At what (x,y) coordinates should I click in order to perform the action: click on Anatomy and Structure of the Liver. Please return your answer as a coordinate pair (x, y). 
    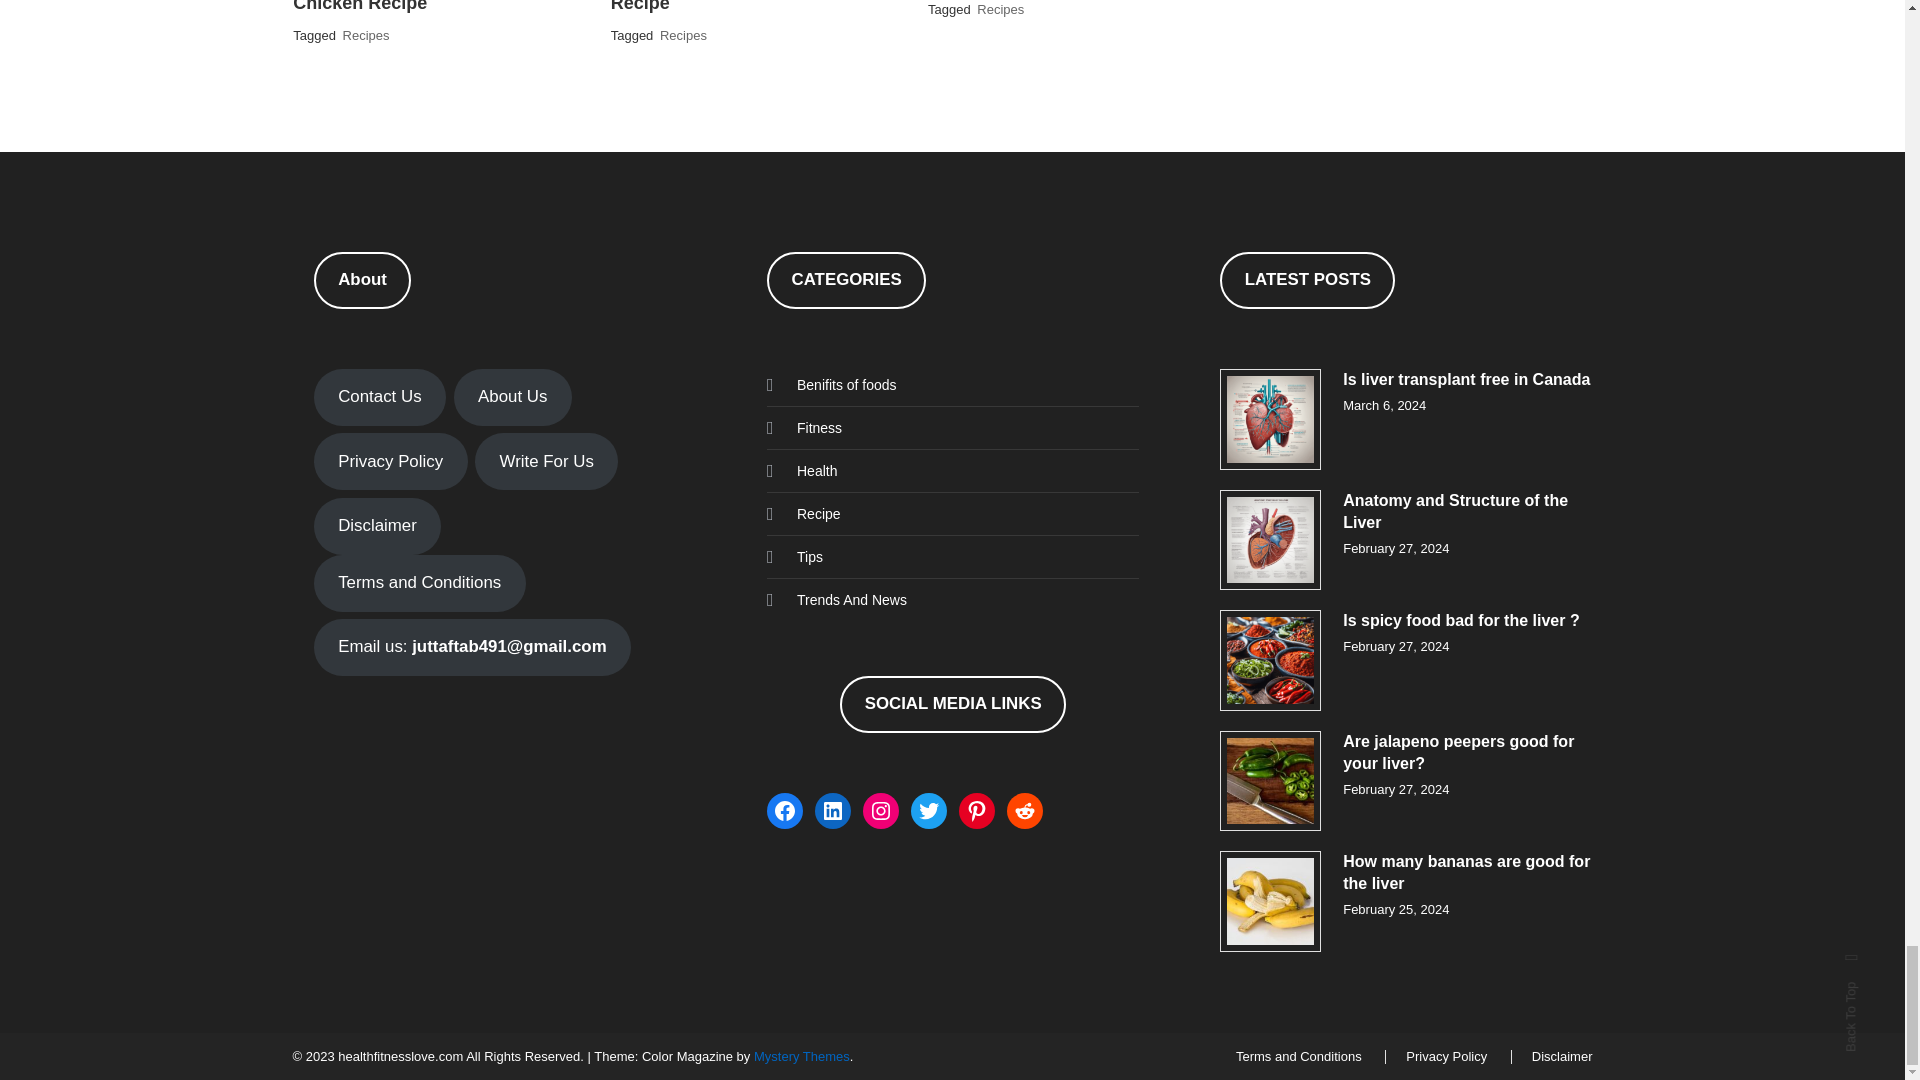
    Looking at the image, I should click on (1270, 540).